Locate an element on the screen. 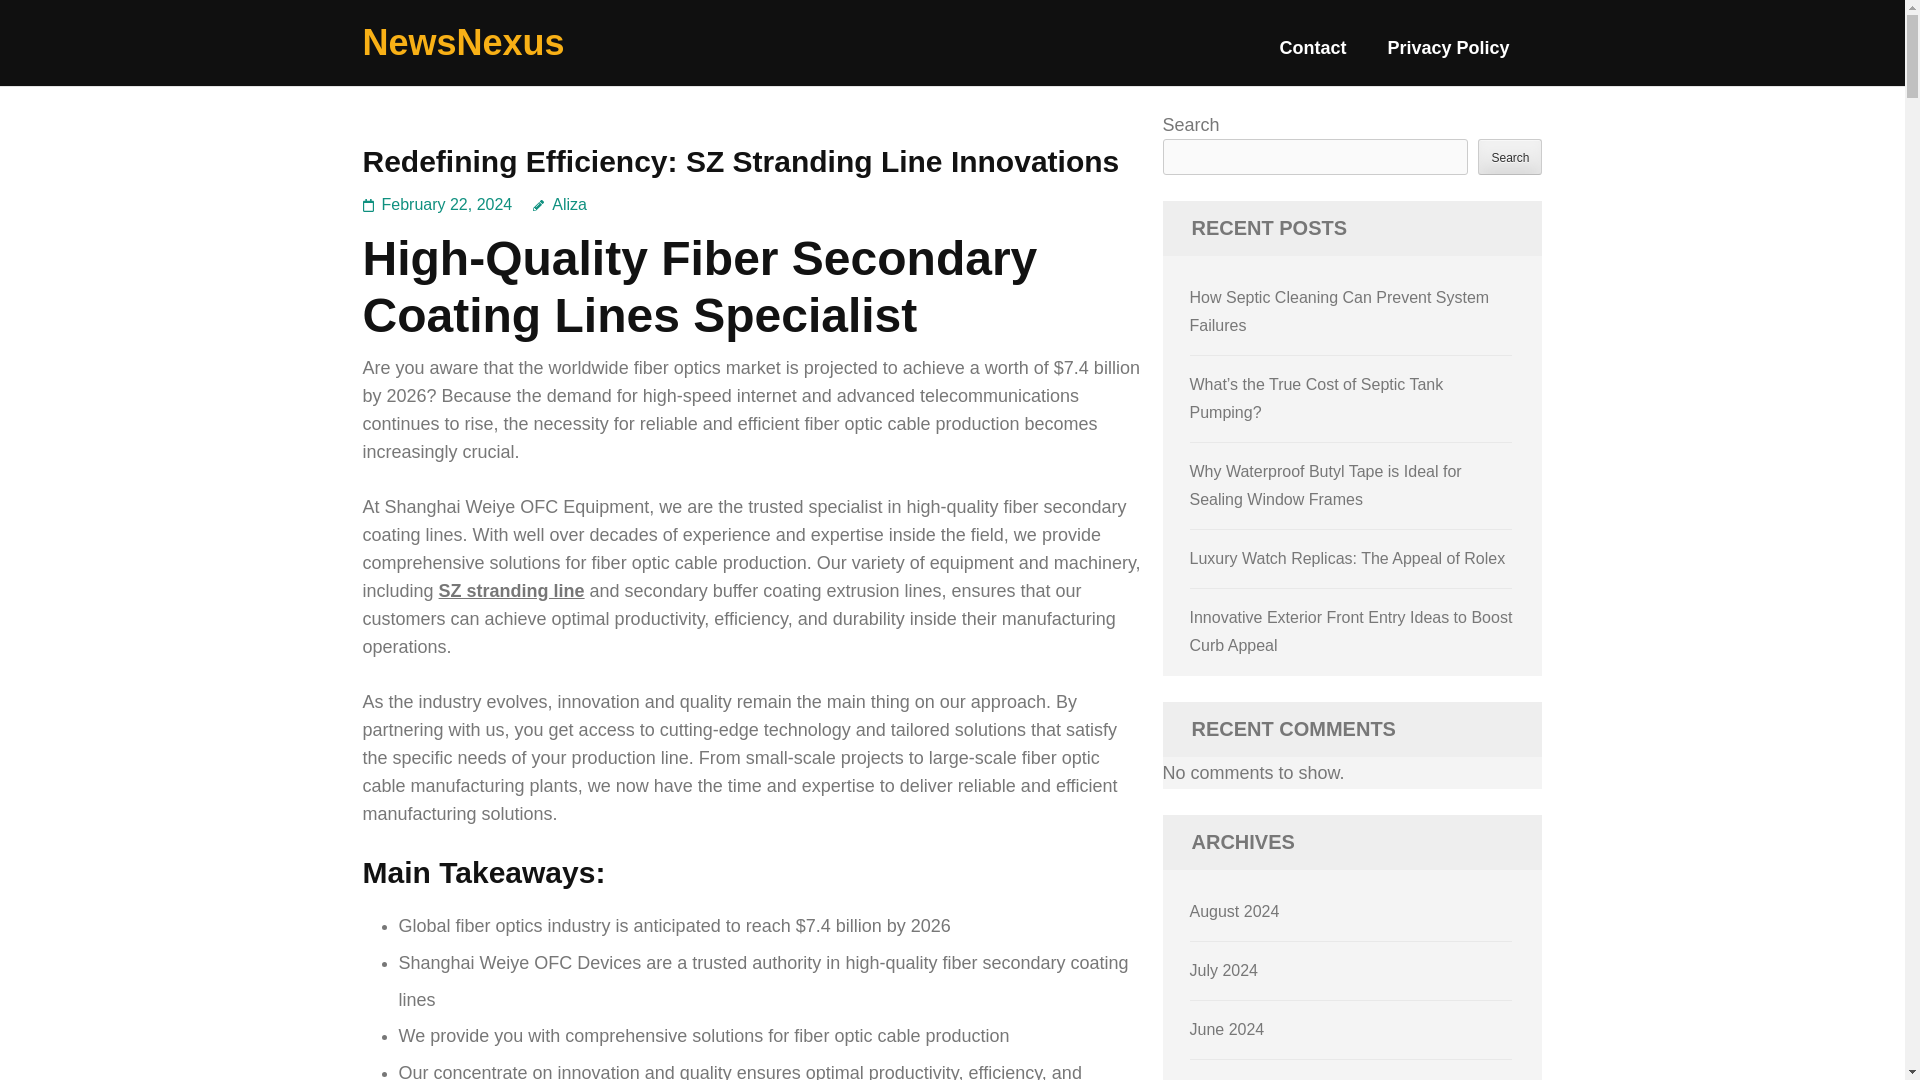 The image size is (1920, 1080). Innovative Exterior Front Entry Ideas to Boost Curb Appeal is located at coordinates (1351, 632).